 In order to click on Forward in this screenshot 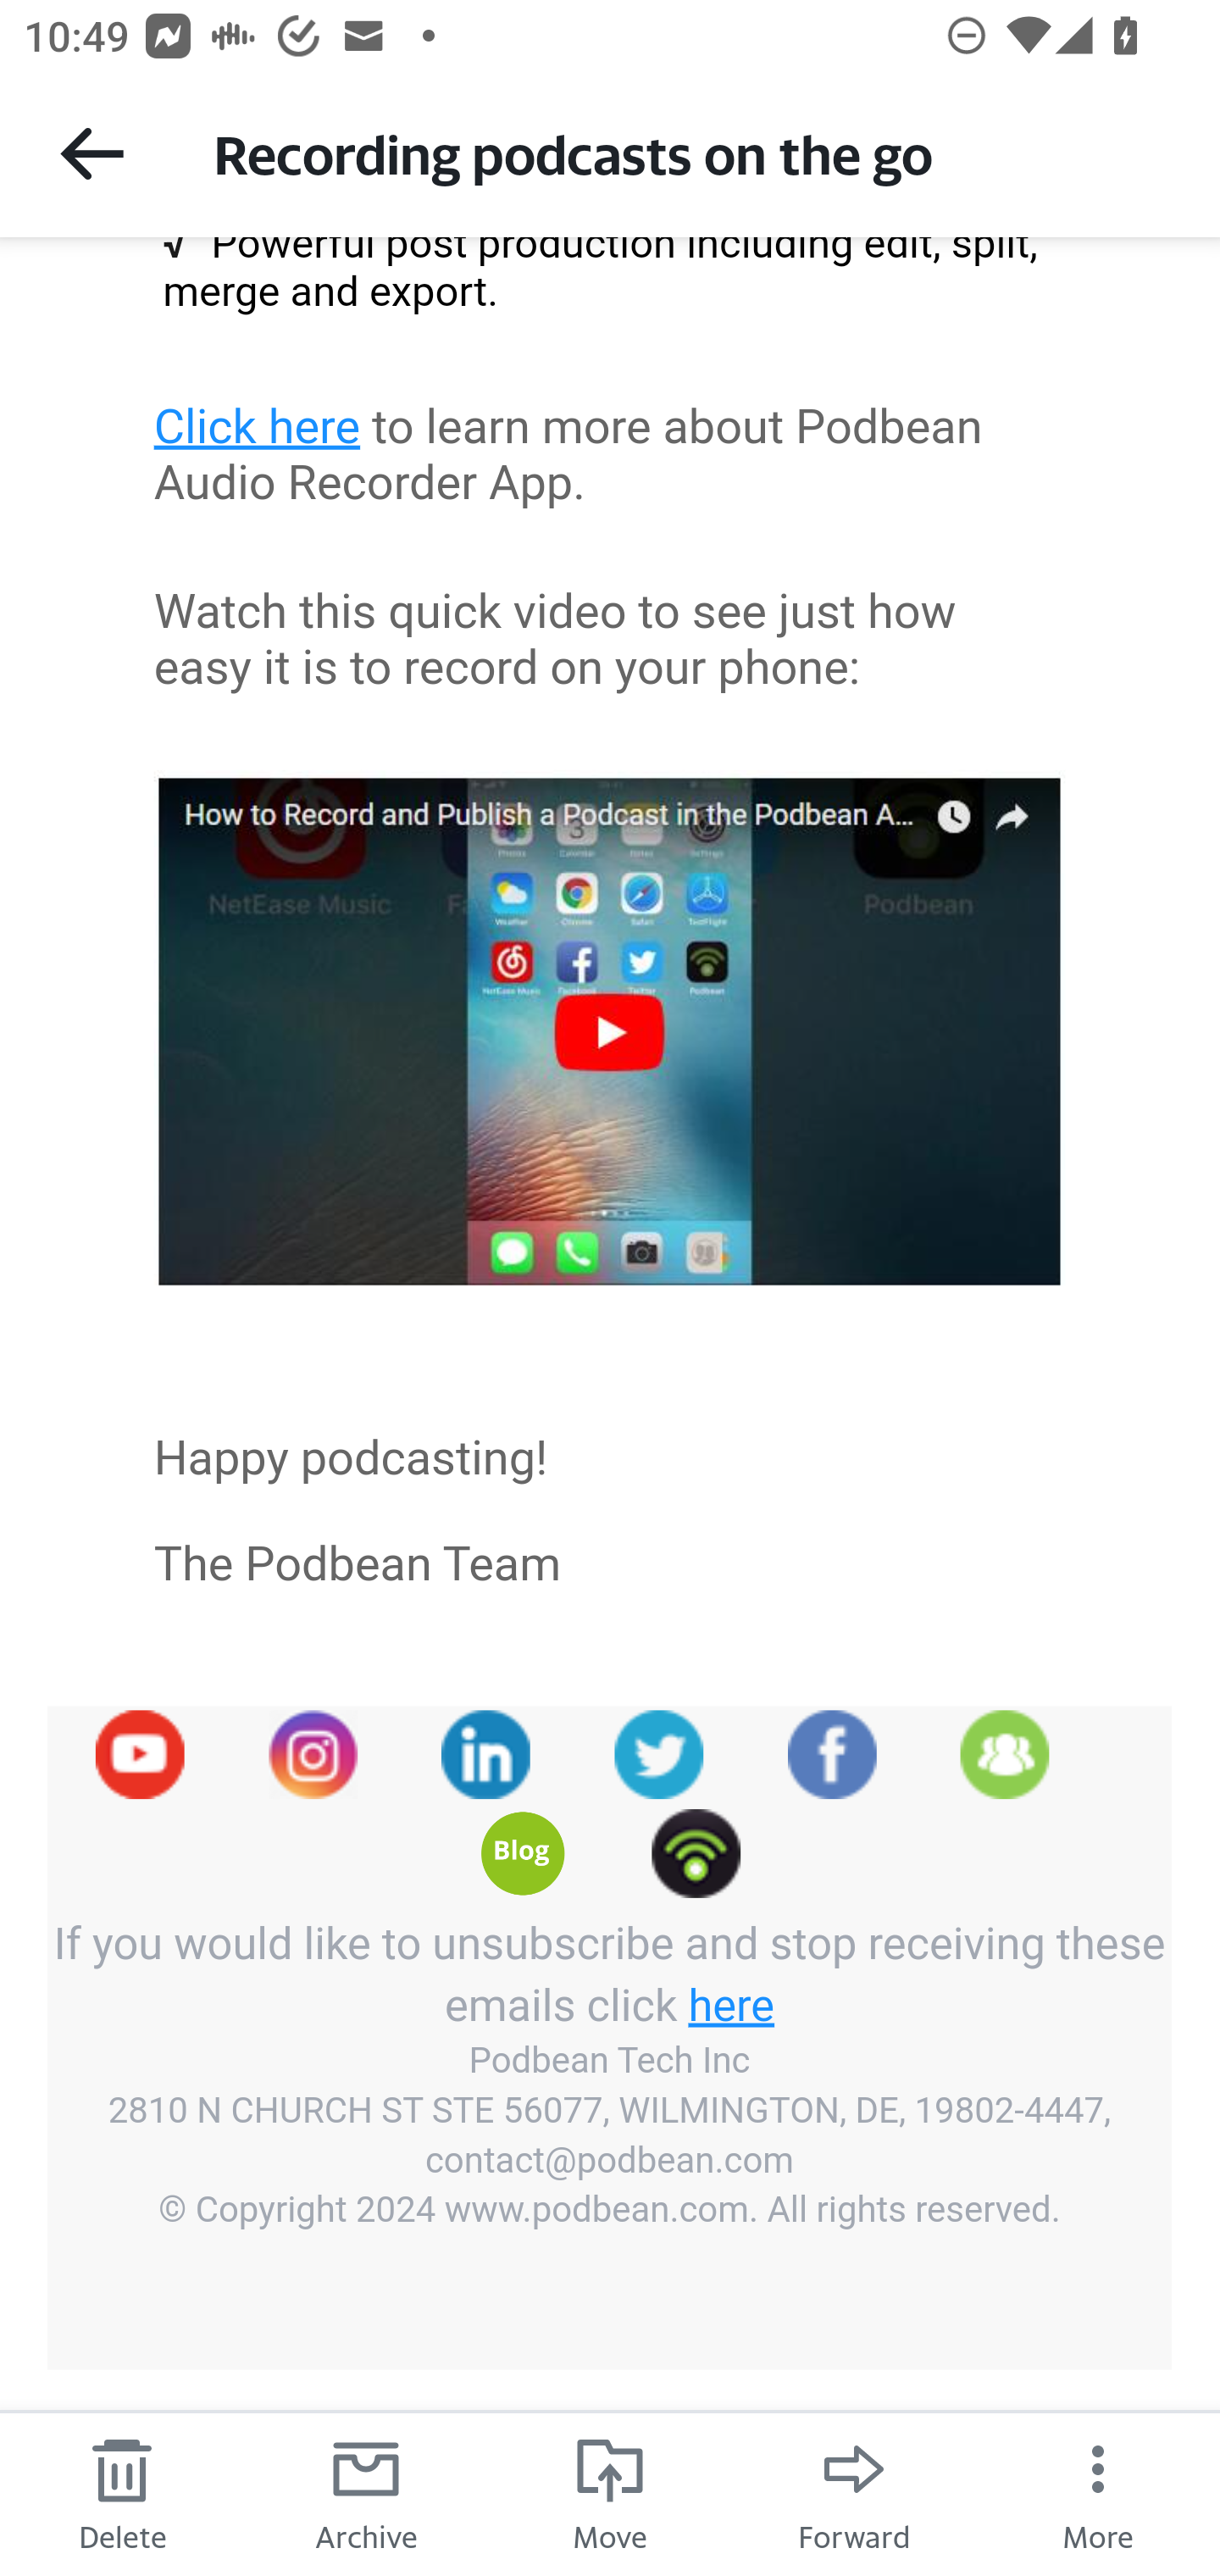, I will do `click(854, 2493)`.